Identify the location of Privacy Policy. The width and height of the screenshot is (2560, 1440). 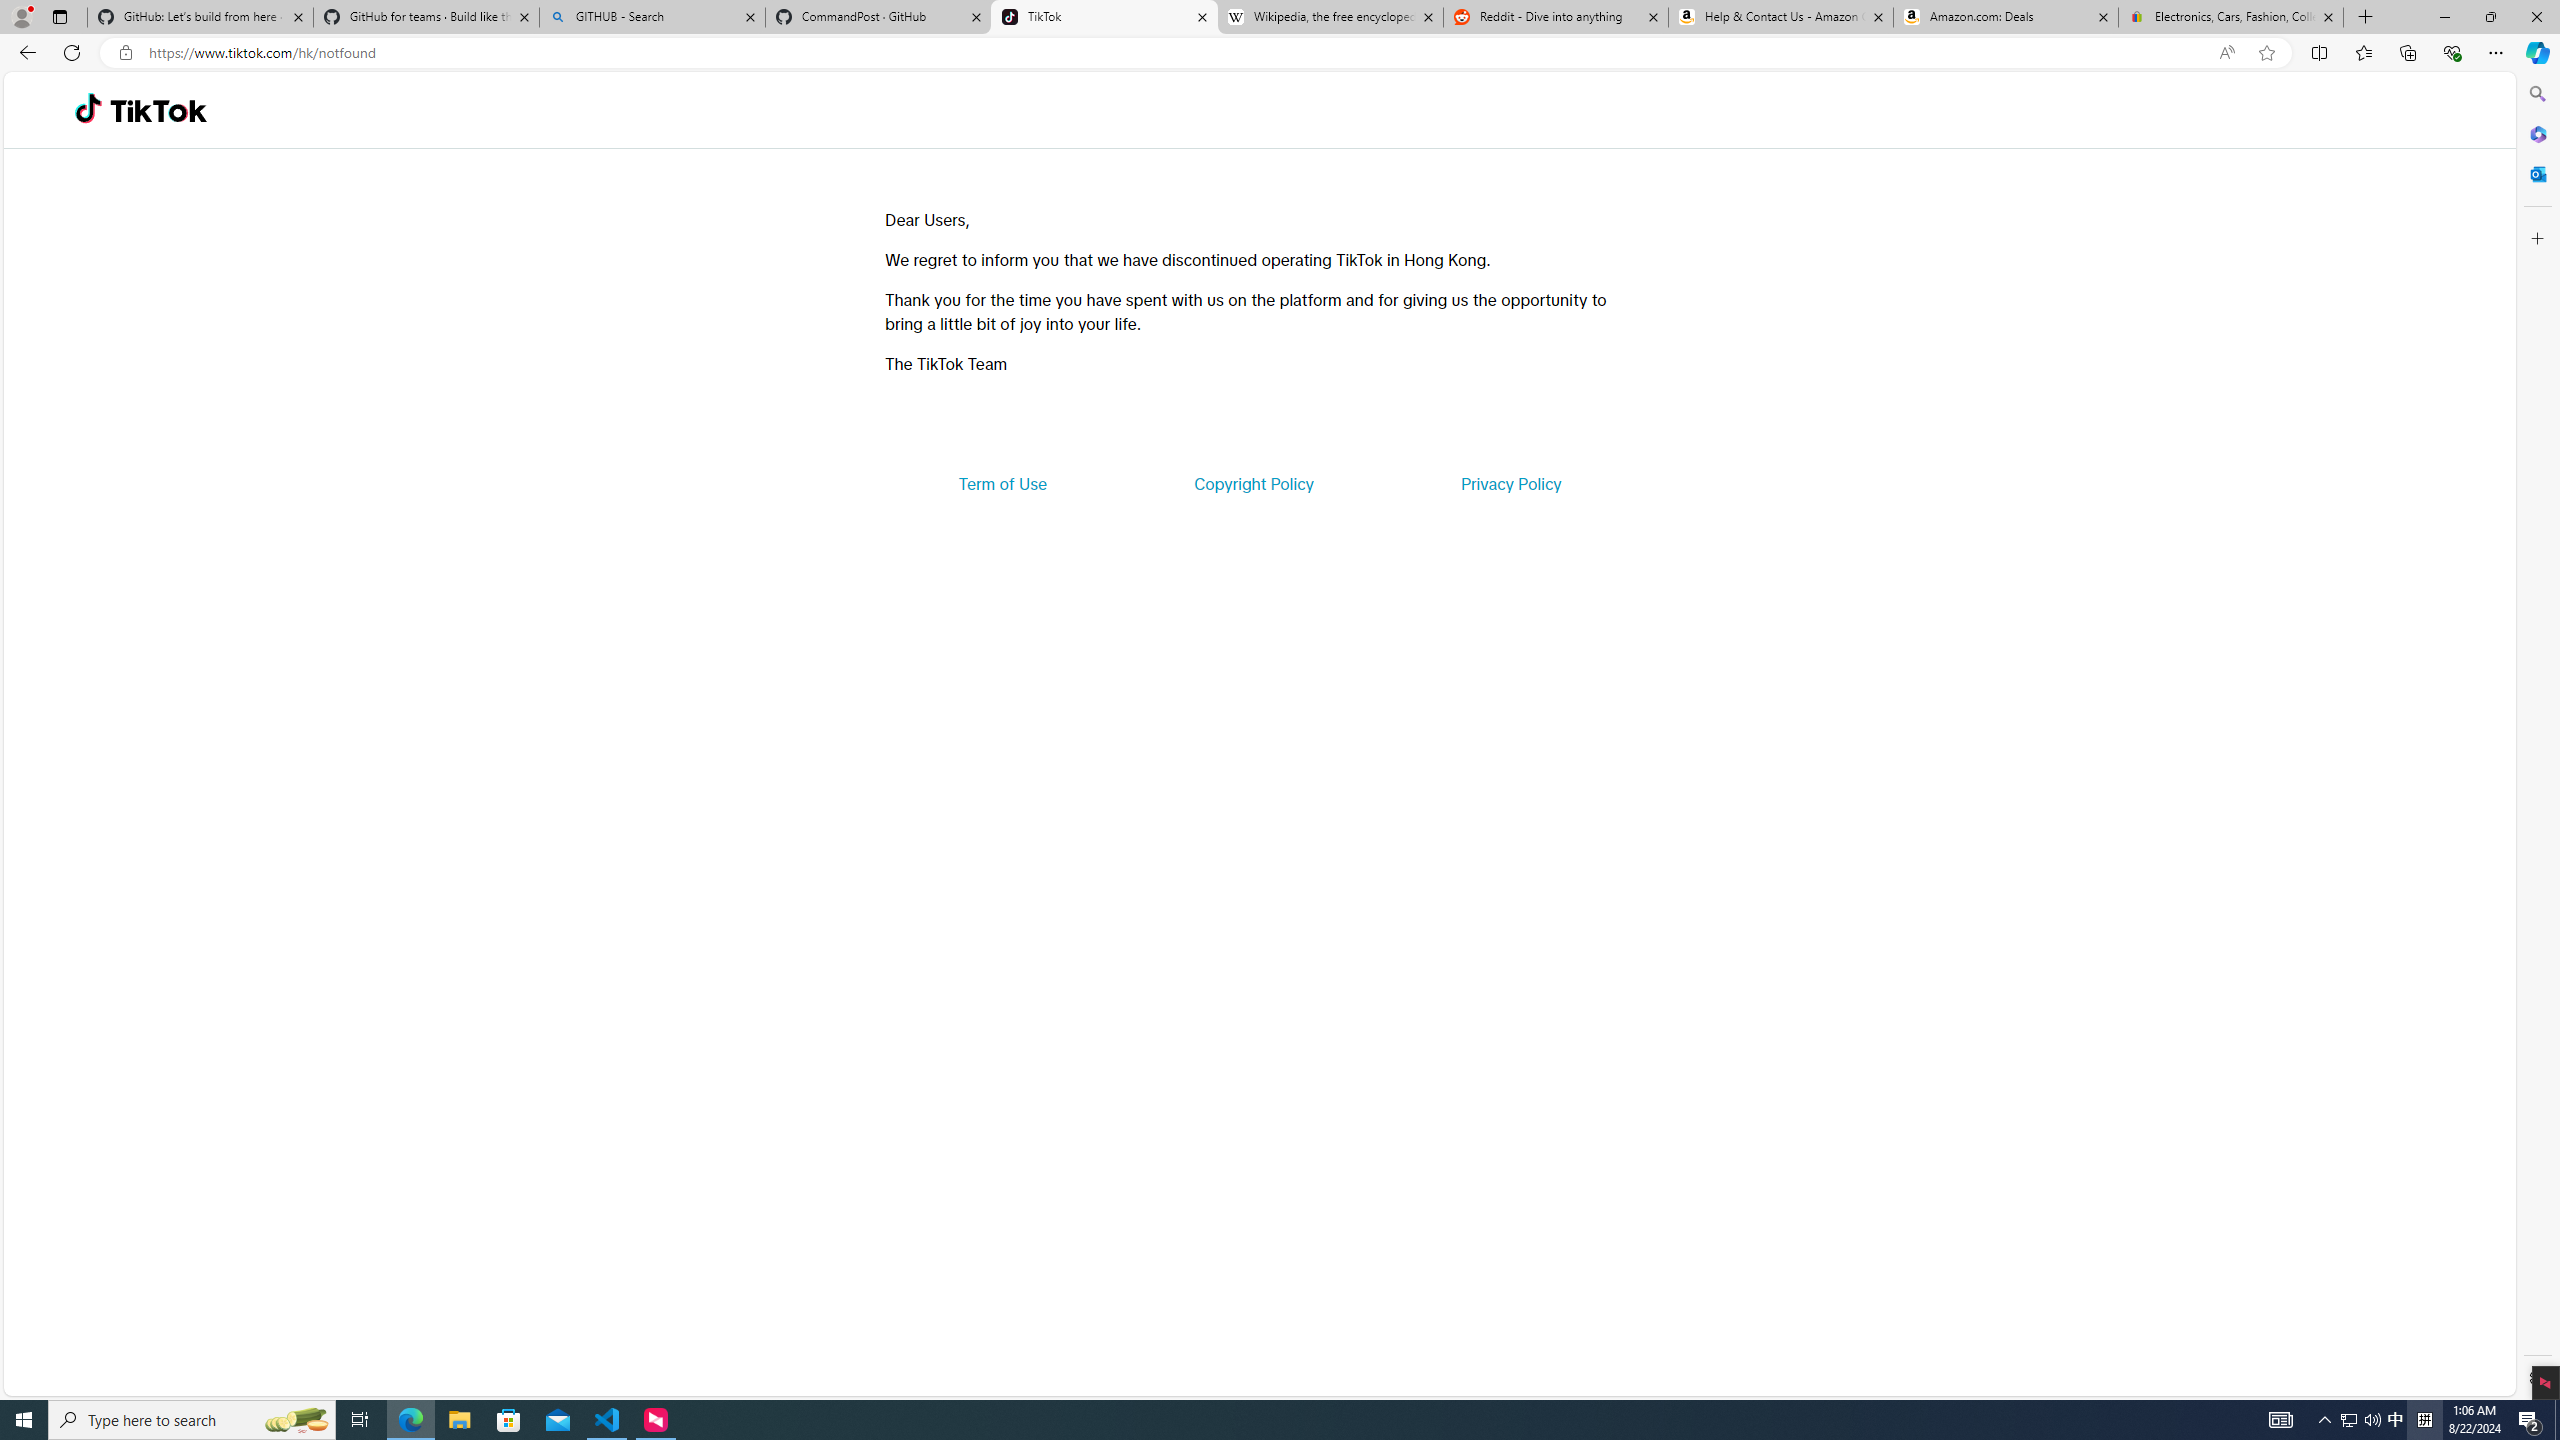
(1510, 484).